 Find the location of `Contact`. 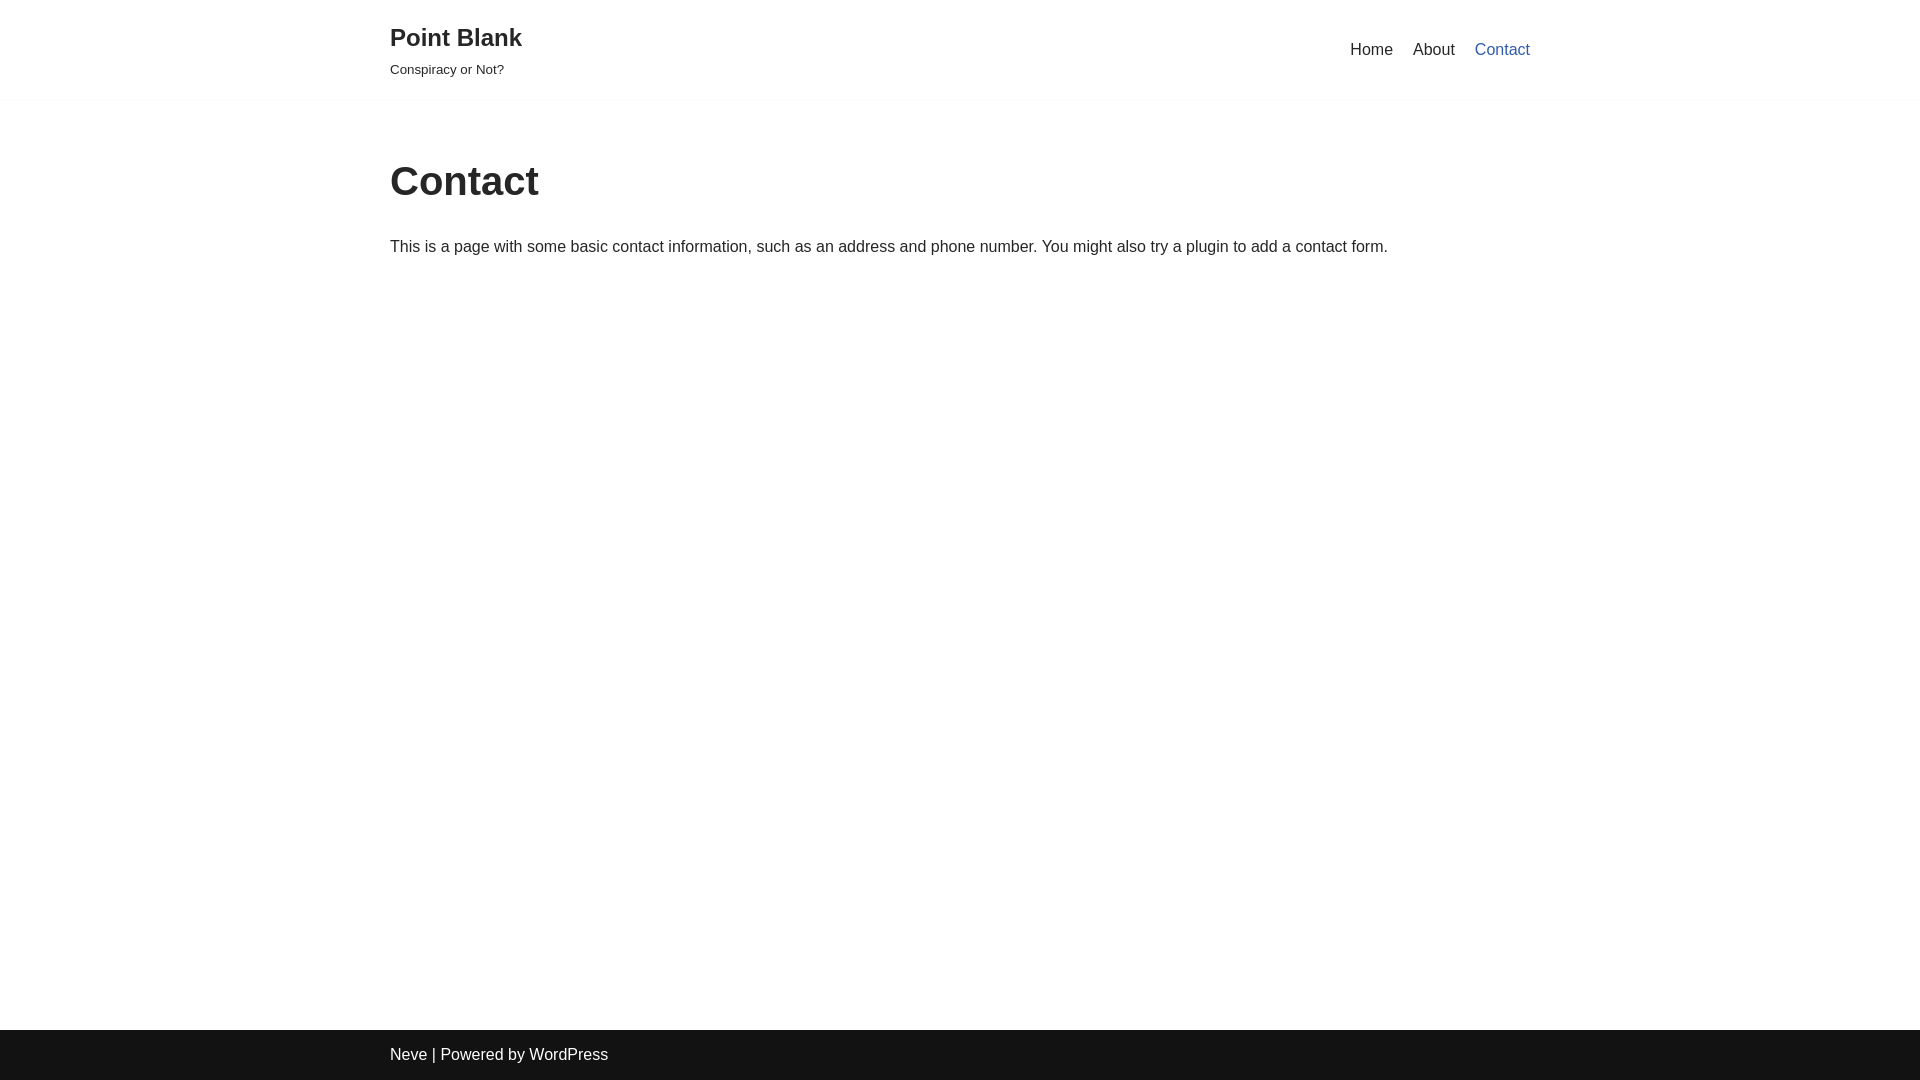

Contact is located at coordinates (1502, 50).